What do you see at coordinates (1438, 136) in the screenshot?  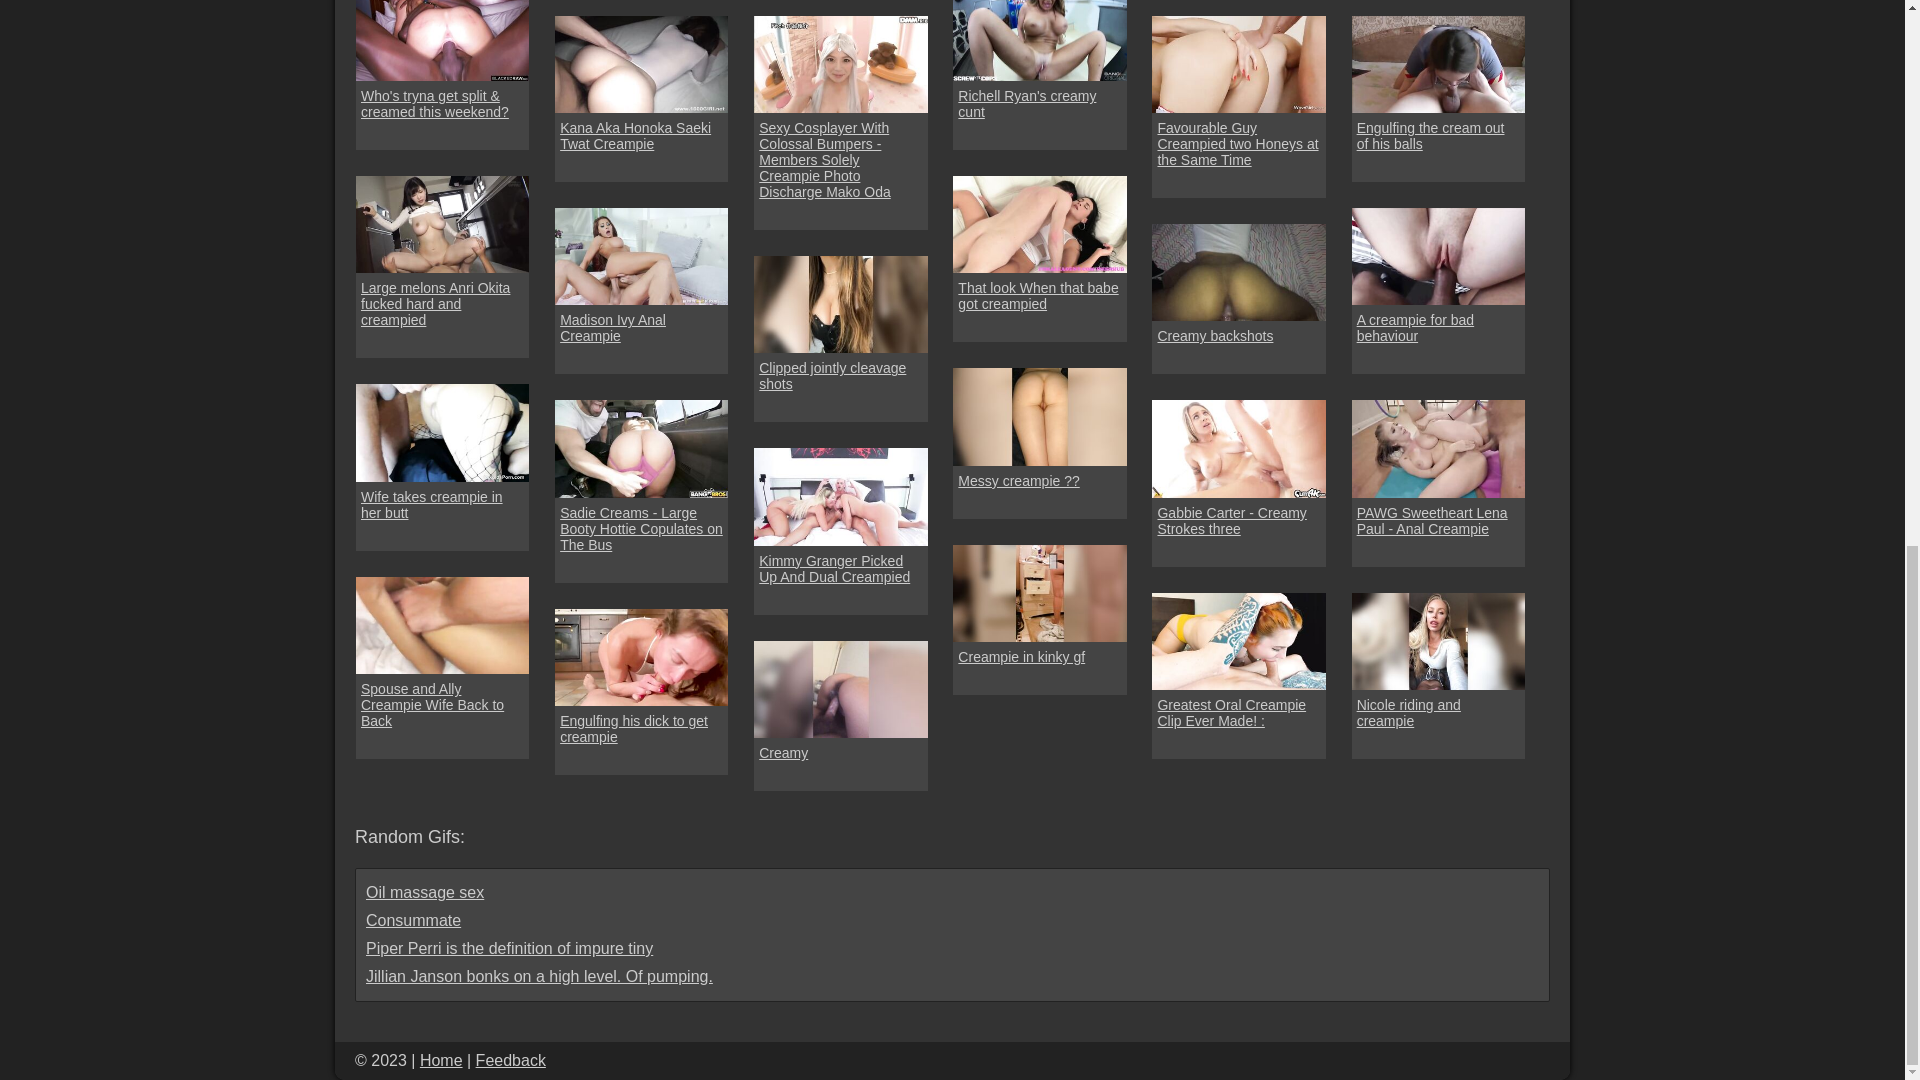 I see `Engulfing the cream out of his balls` at bounding box center [1438, 136].